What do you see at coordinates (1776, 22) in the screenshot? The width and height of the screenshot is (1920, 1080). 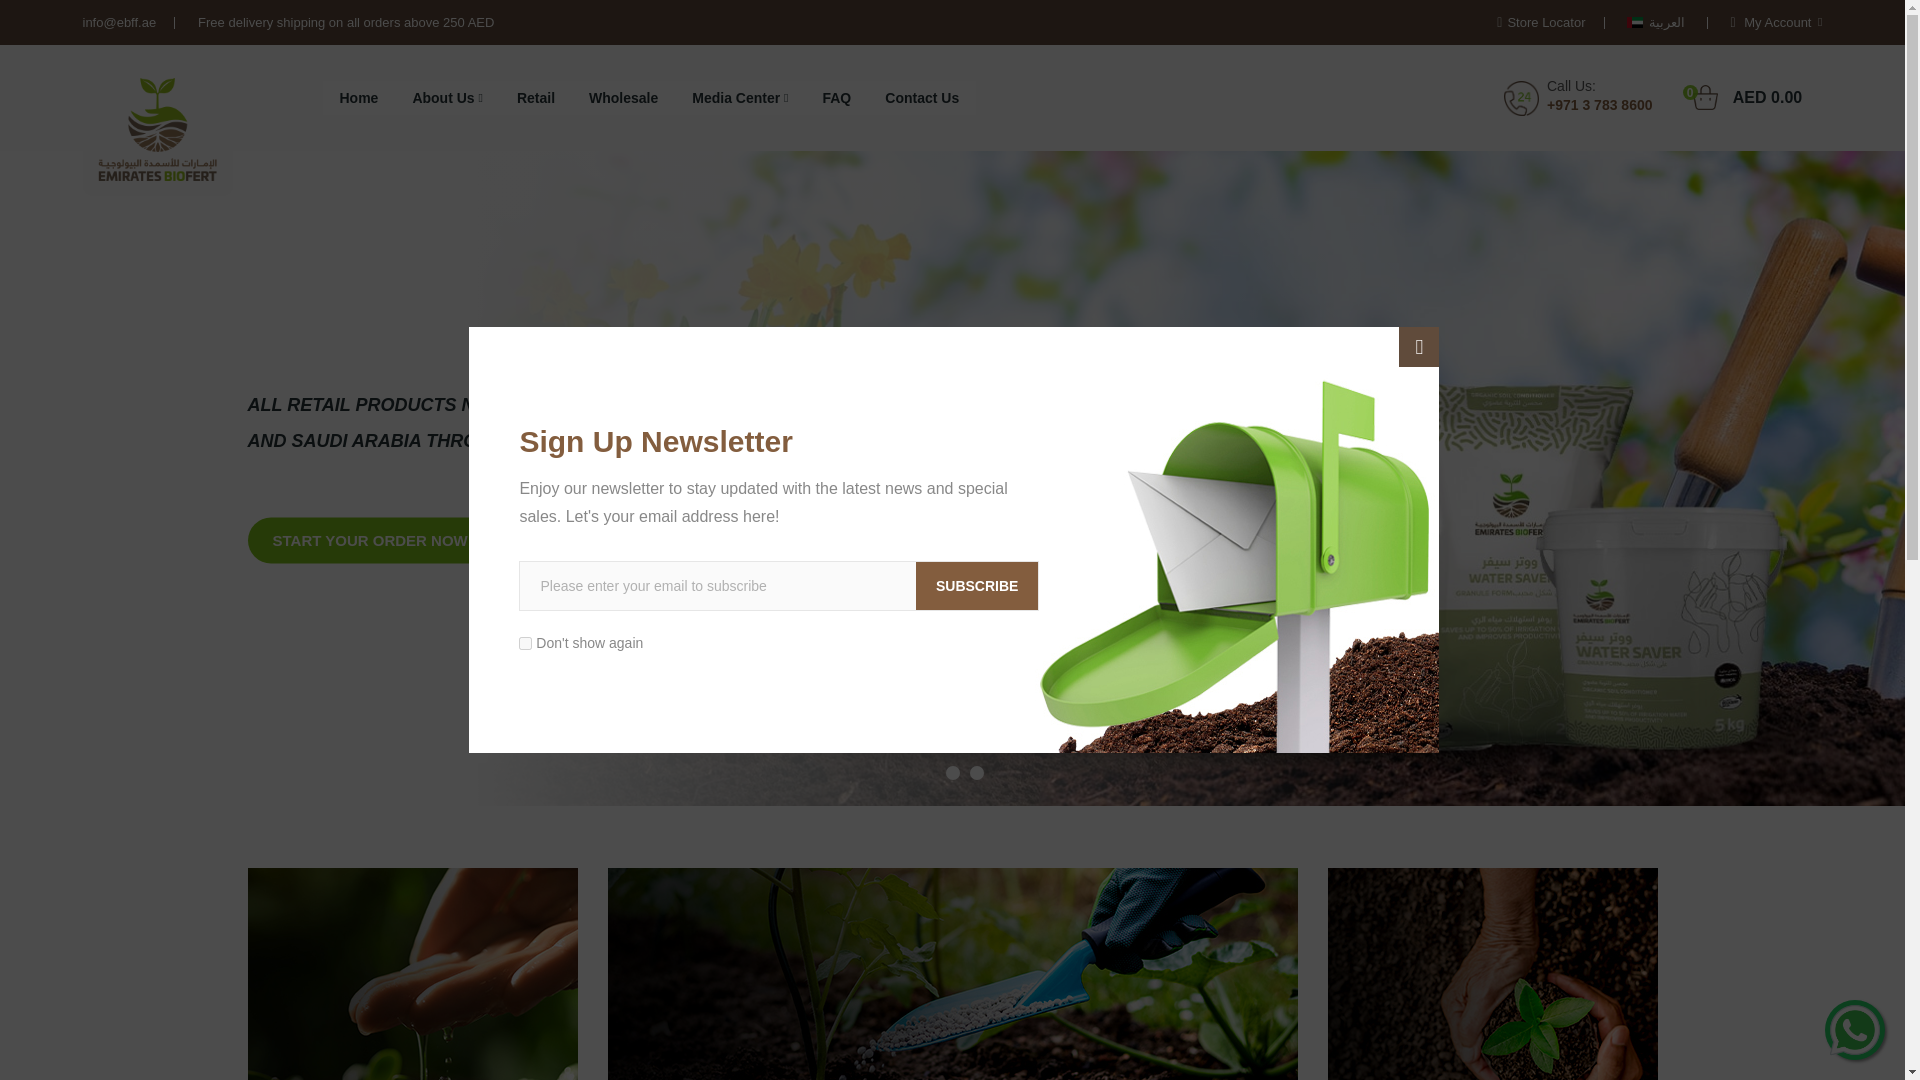 I see `My Account` at bounding box center [1776, 22].